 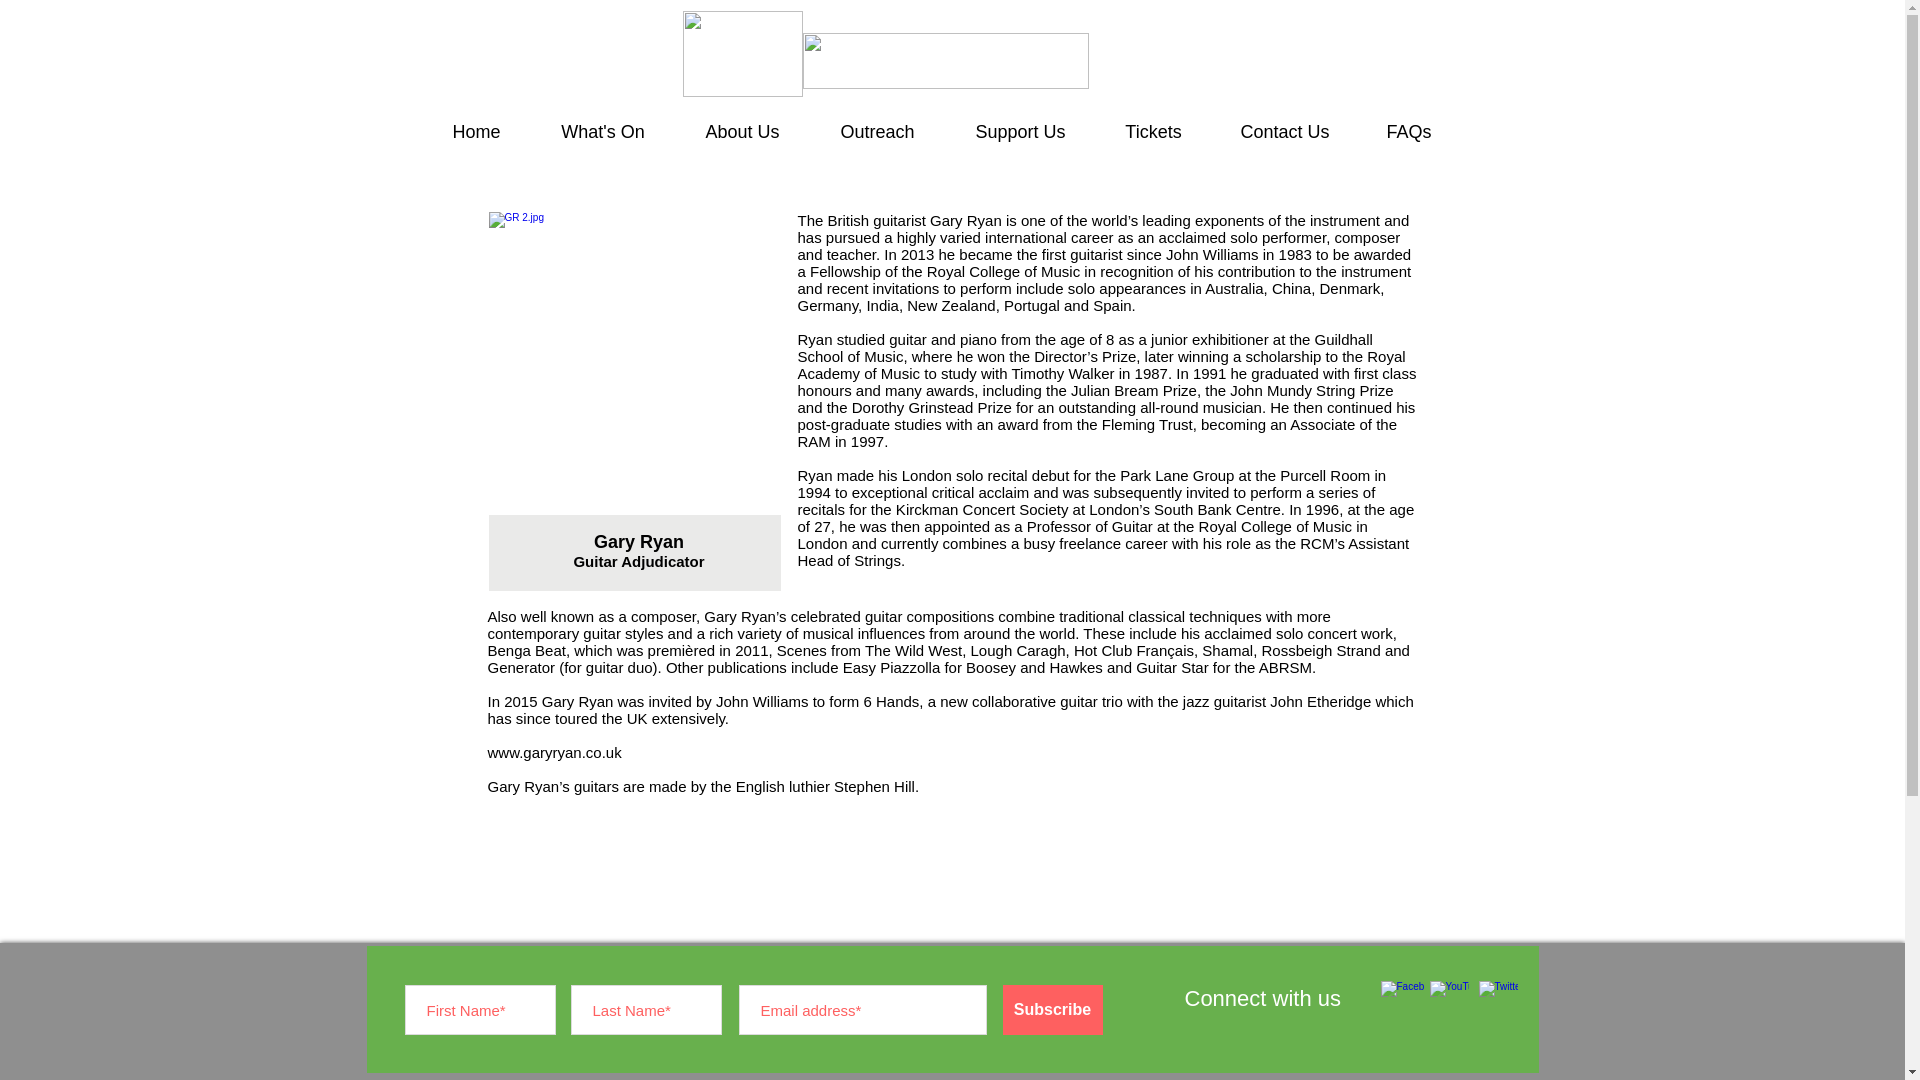 I want to click on Support Us, so click(x=1019, y=131).